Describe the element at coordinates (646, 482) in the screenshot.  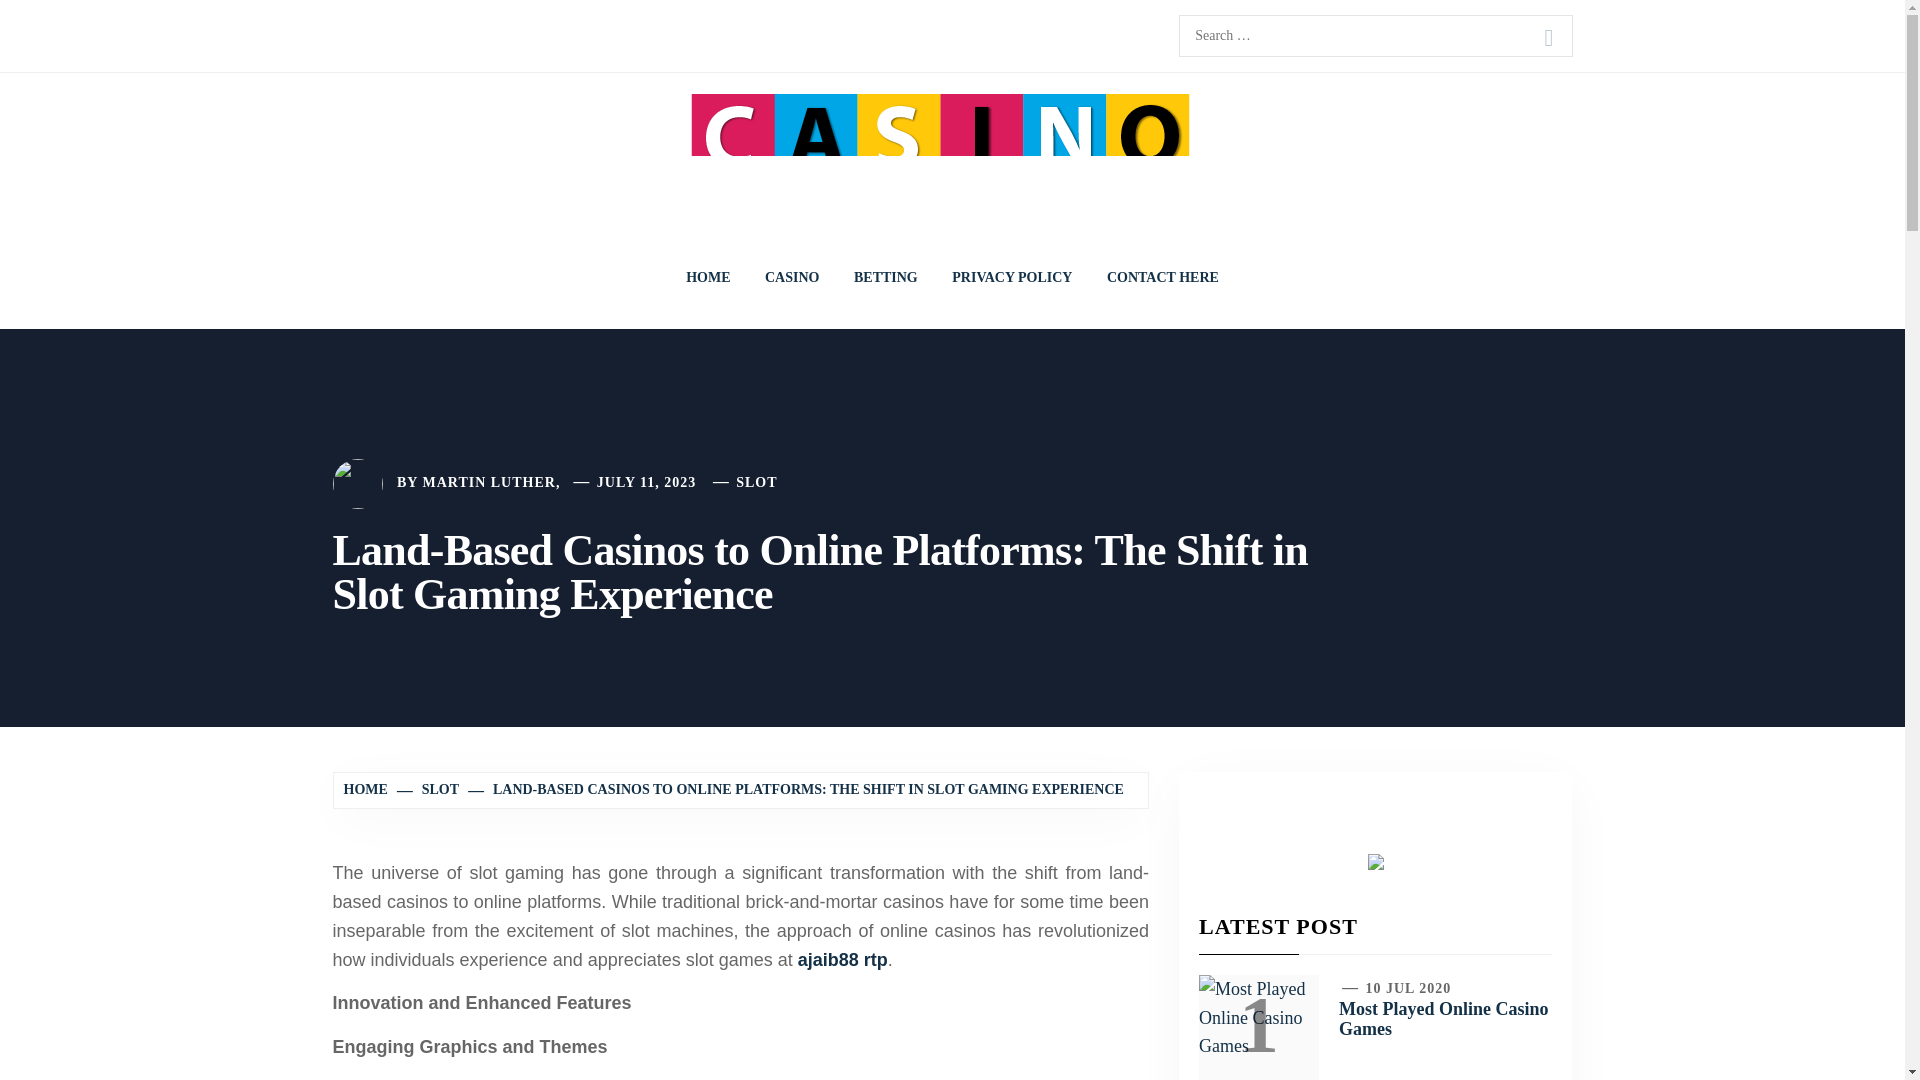
I see `JULY 11, 2023` at that location.